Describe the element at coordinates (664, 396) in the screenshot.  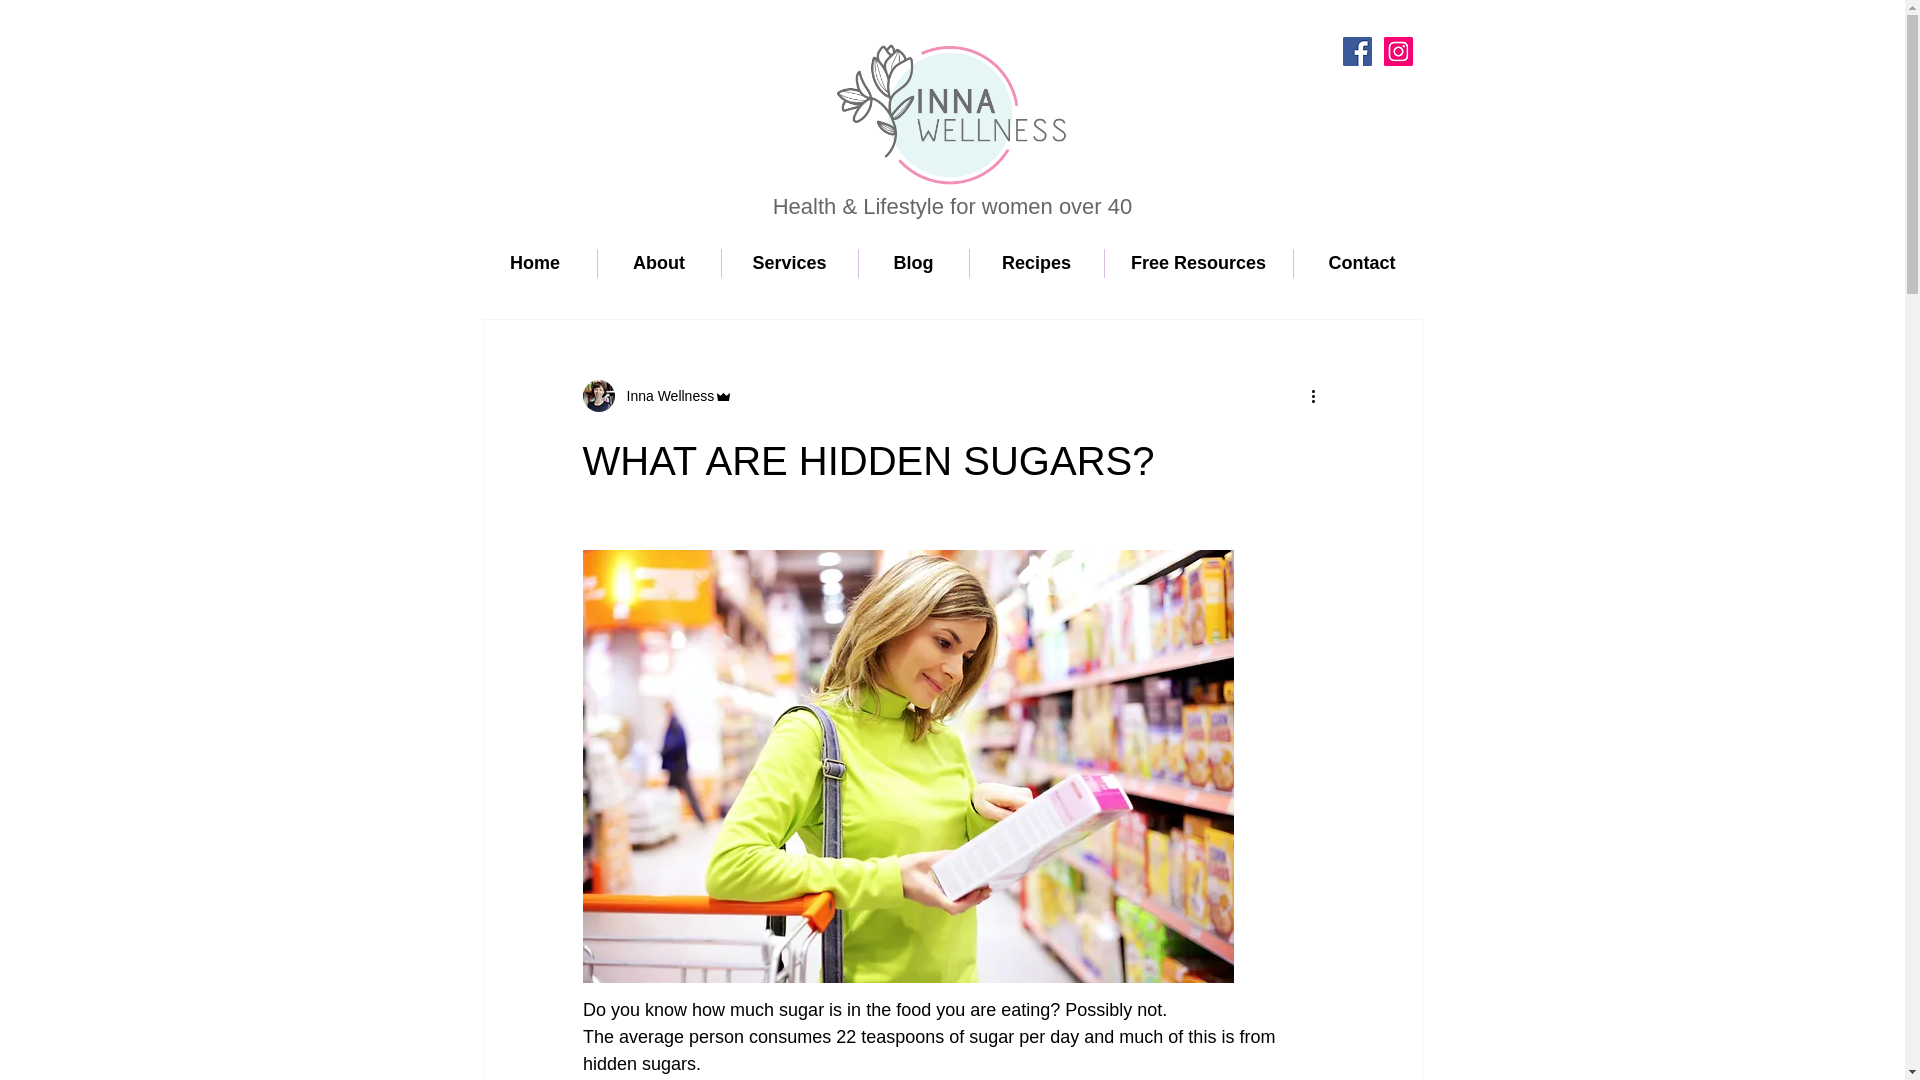
I see `Inna Wellness` at that location.